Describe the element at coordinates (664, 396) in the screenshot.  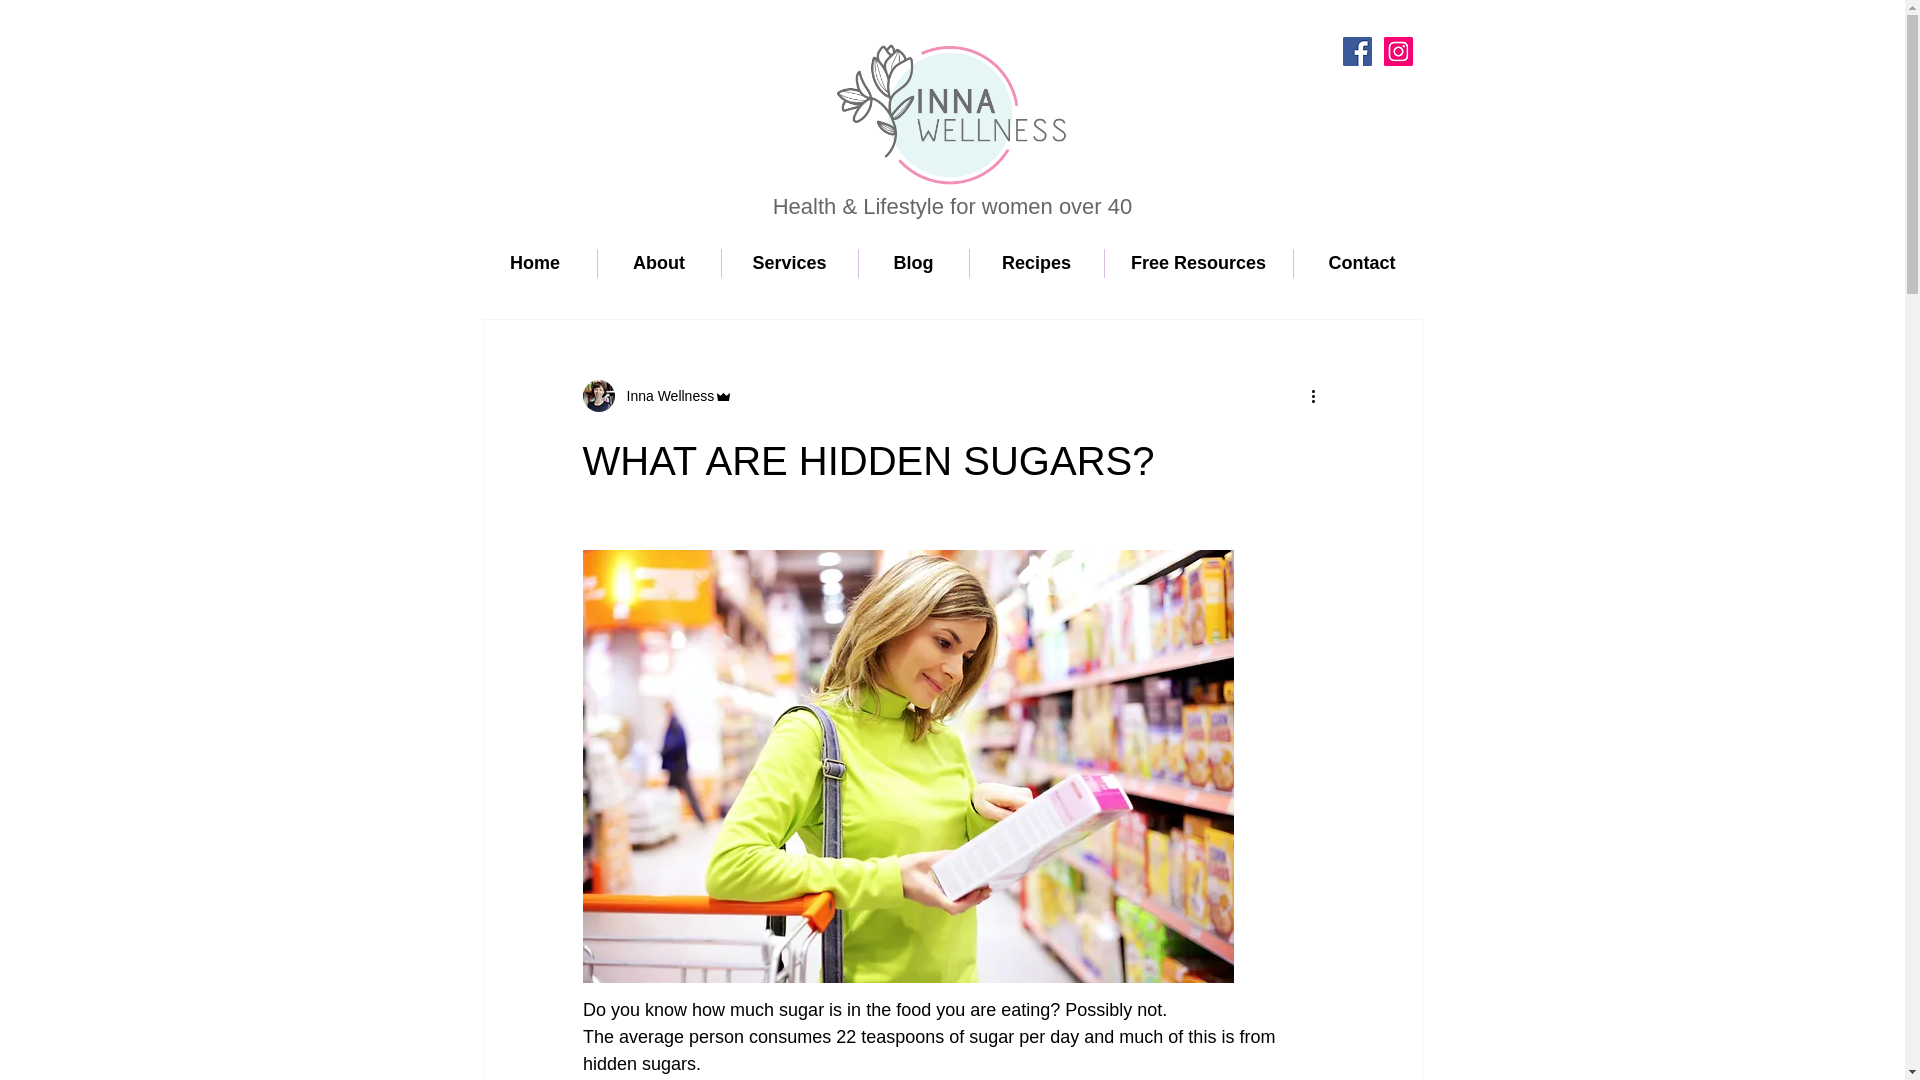
I see `Inna Wellness` at that location.